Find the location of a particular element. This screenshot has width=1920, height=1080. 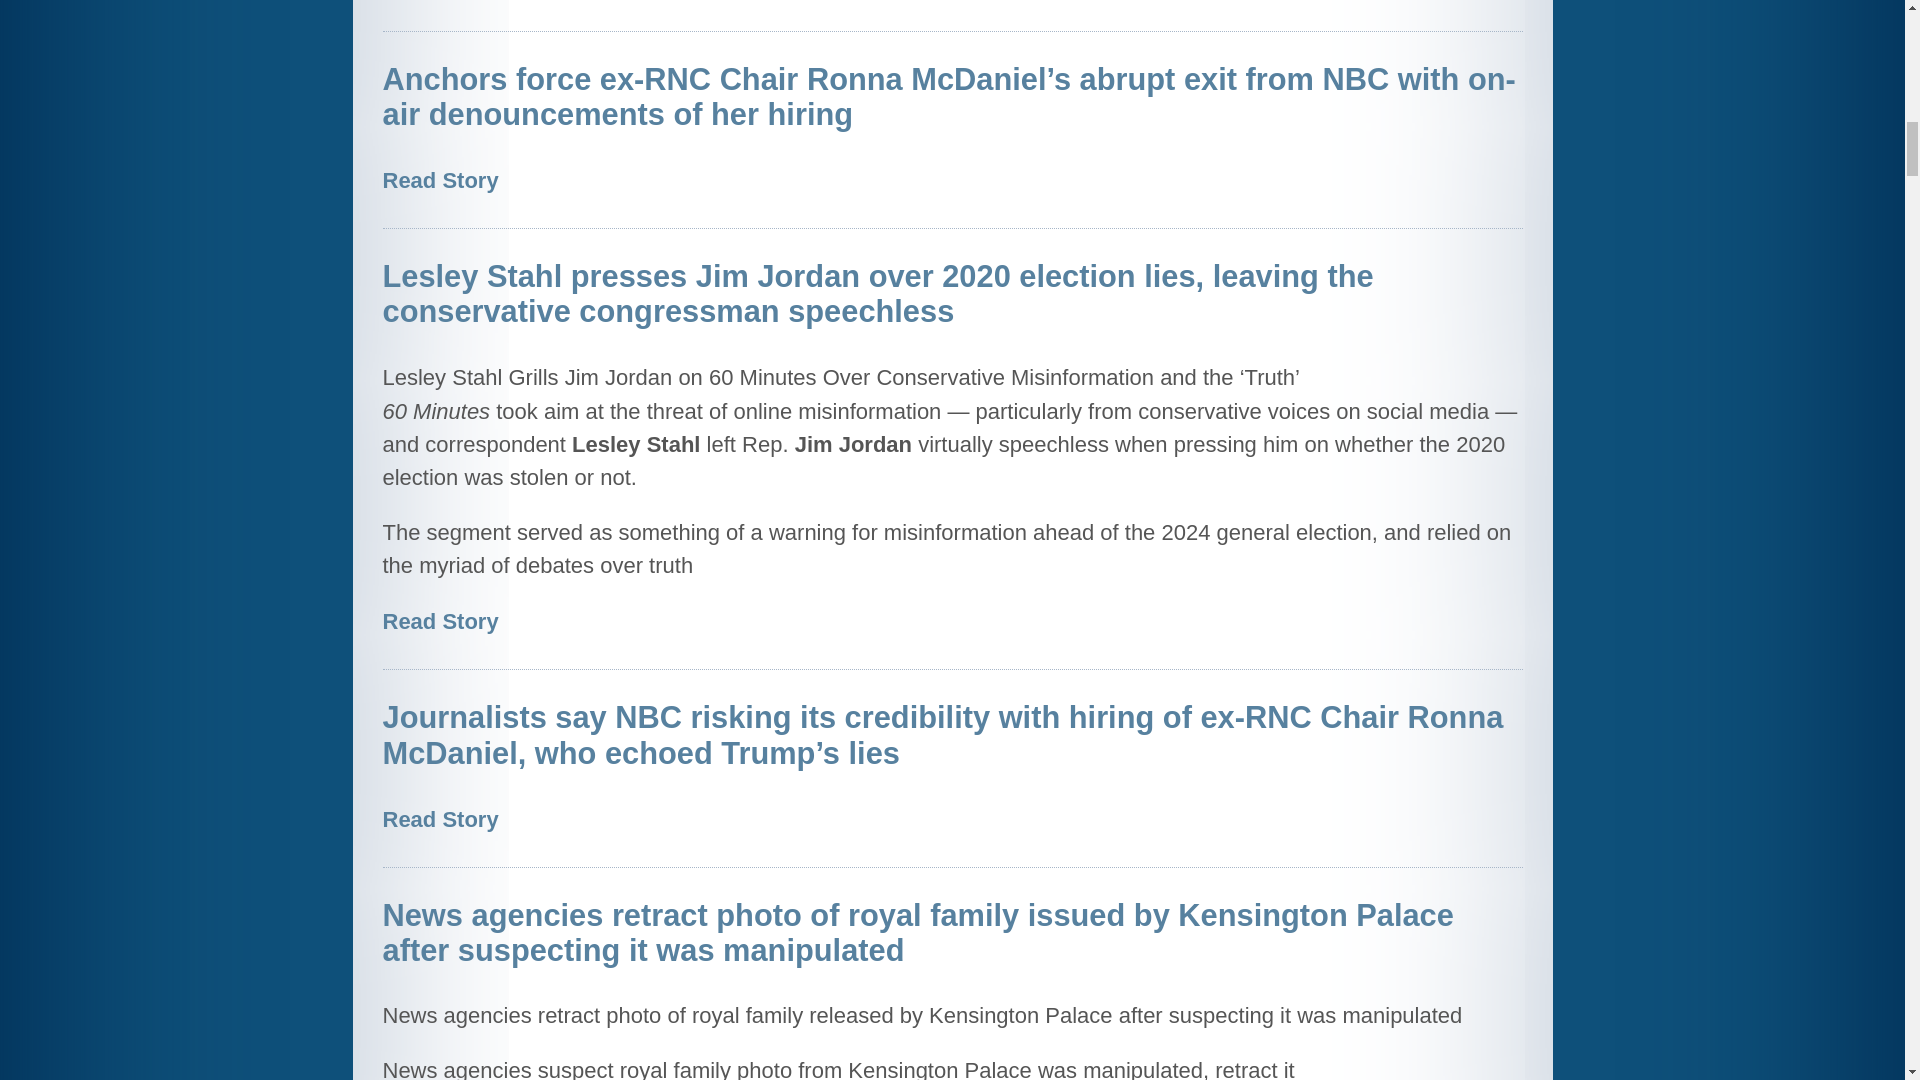

Read Story is located at coordinates (440, 180).